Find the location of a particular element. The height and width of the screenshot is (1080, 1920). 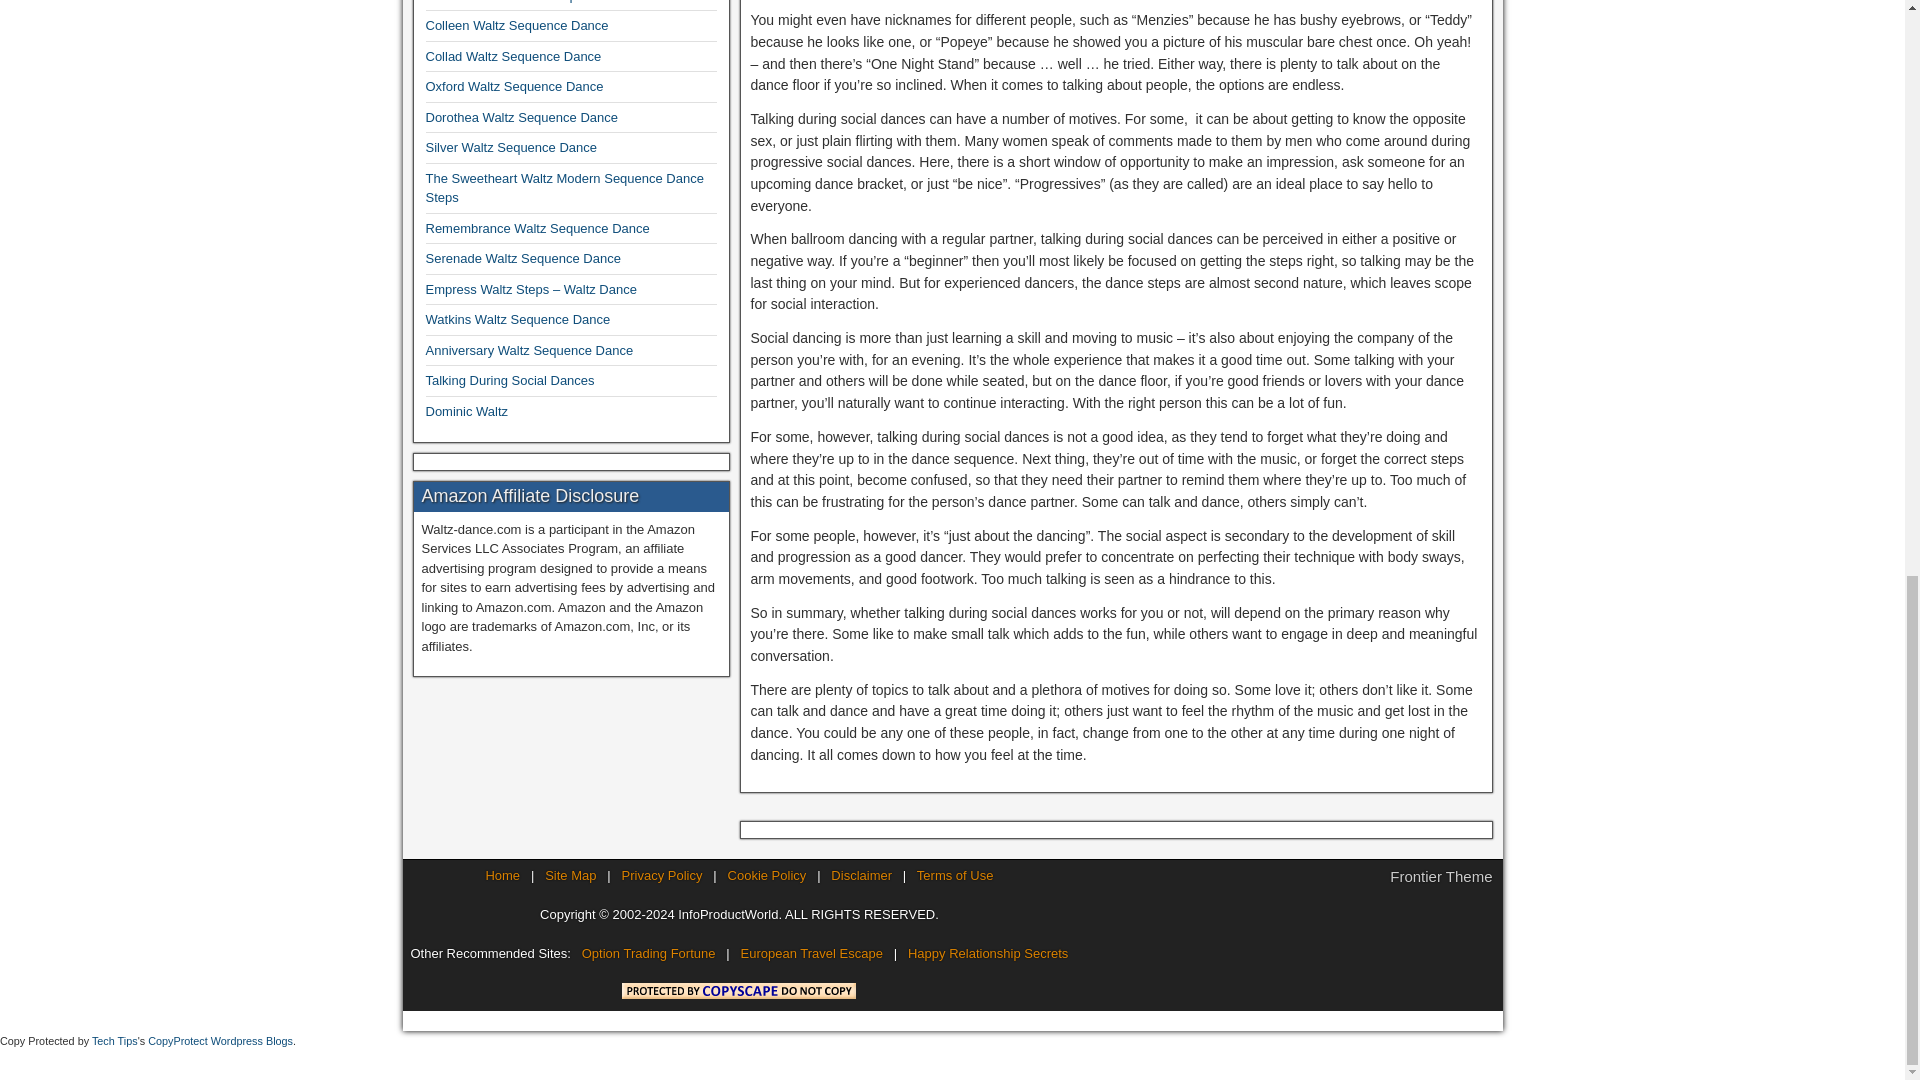

Terms of Use is located at coordinates (956, 876).